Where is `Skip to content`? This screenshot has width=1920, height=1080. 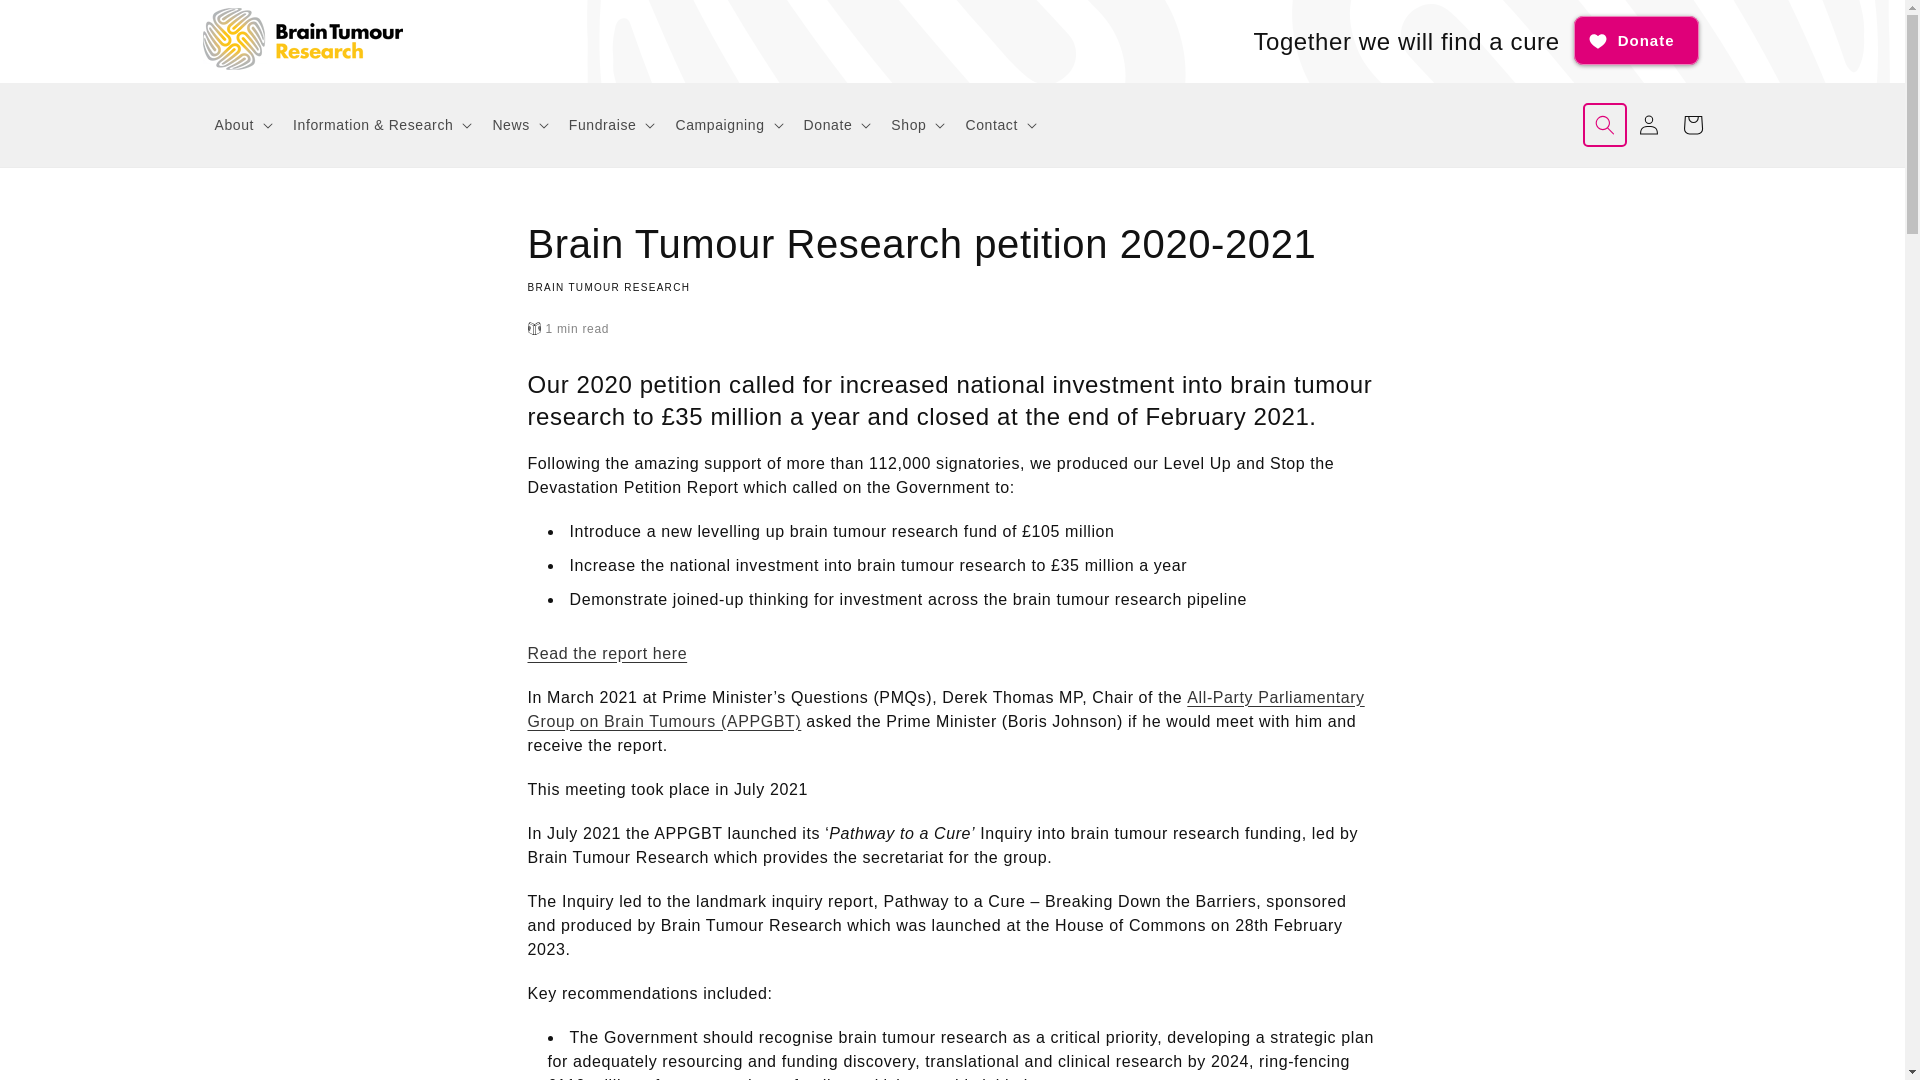 Skip to content is located at coordinates (60, 23).